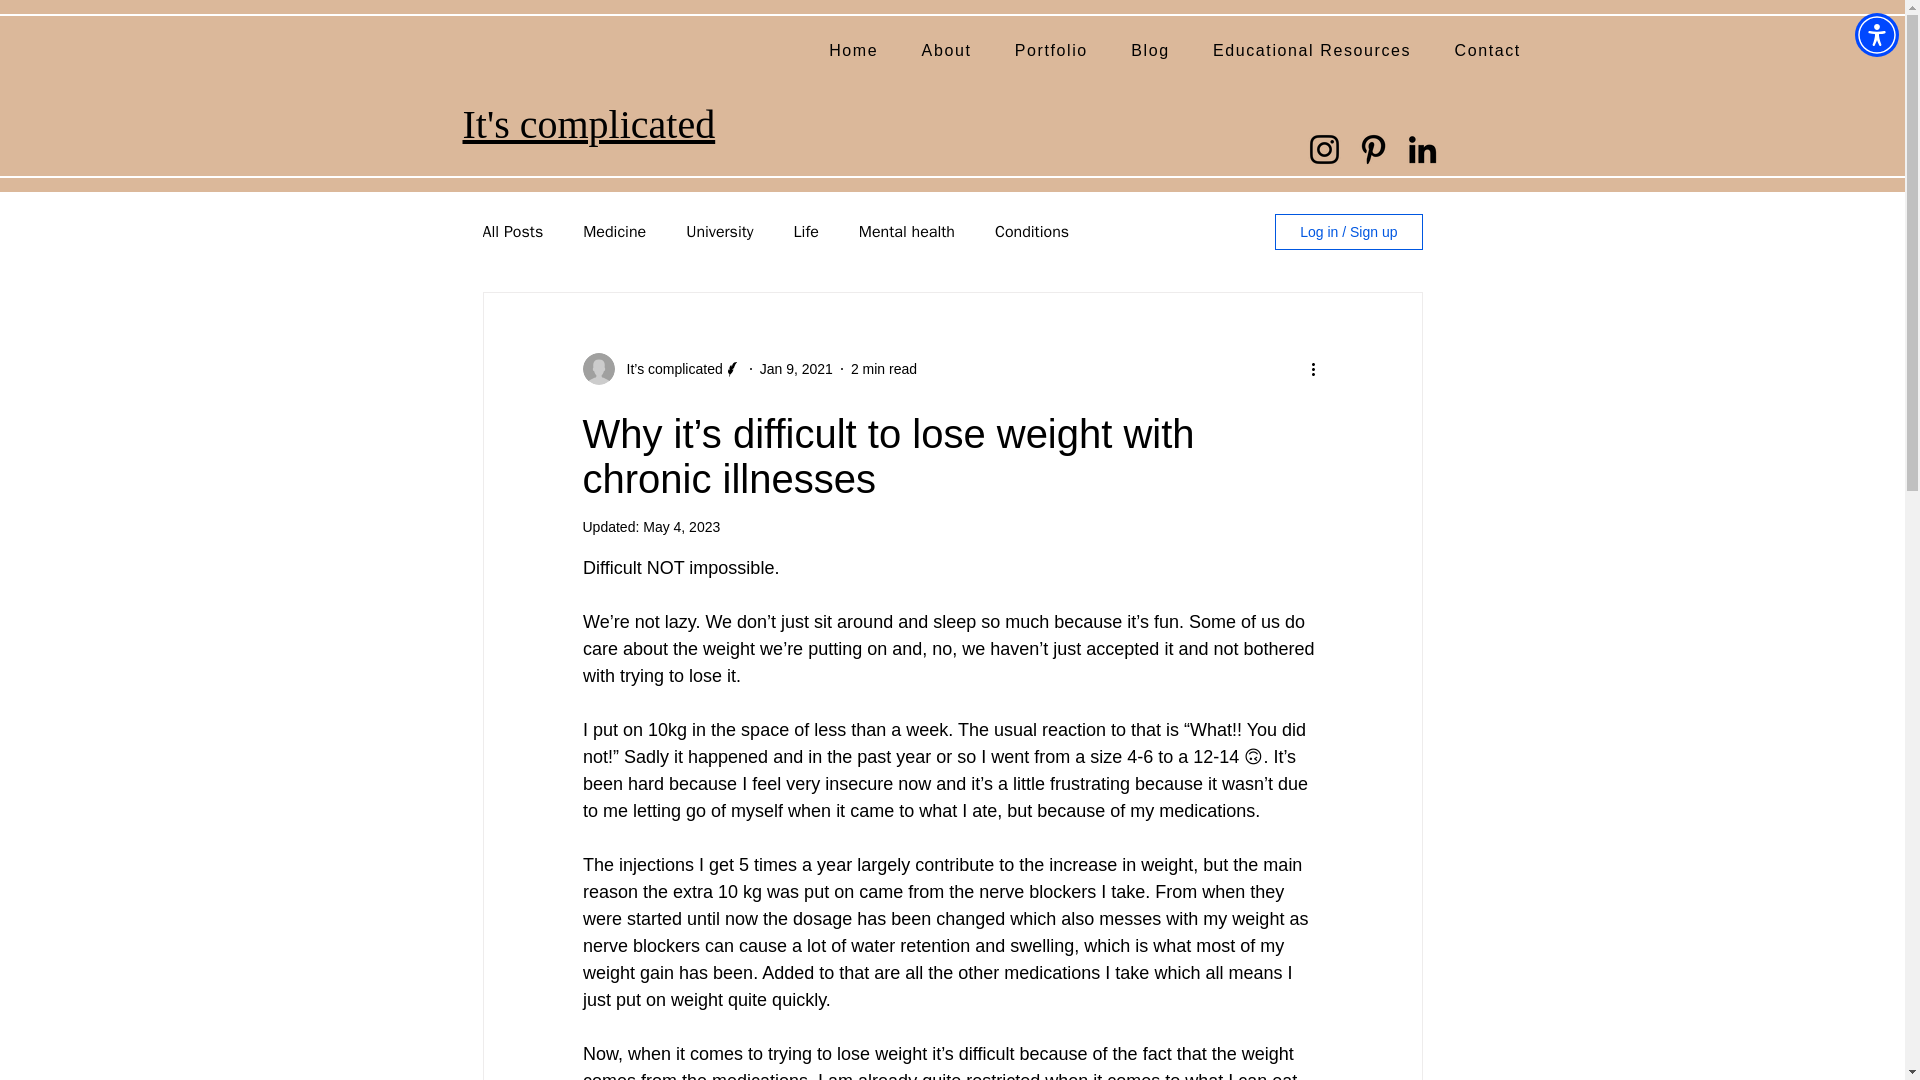 The image size is (1920, 1080). I want to click on Portfolio, so click(1050, 52).